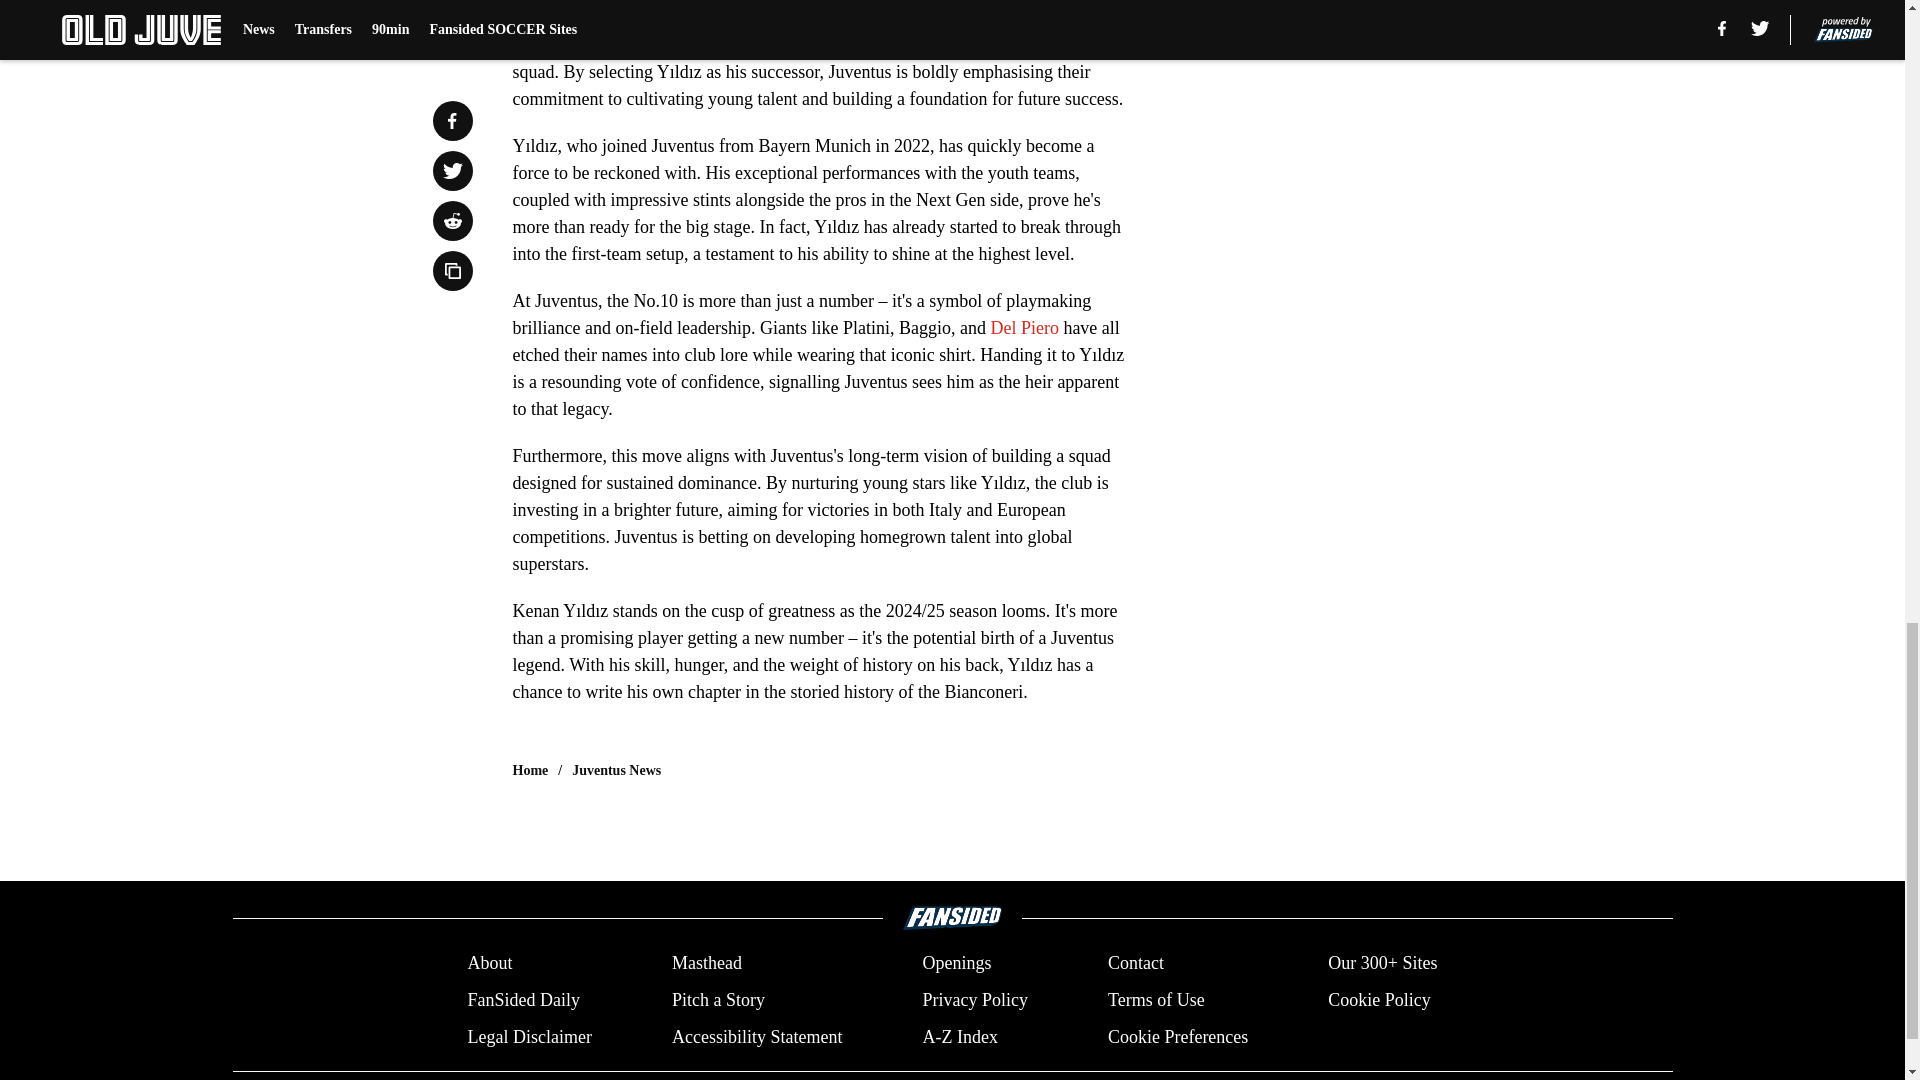  Describe the element at coordinates (958, 1036) in the screenshot. I see `A-Z Index` at that location.